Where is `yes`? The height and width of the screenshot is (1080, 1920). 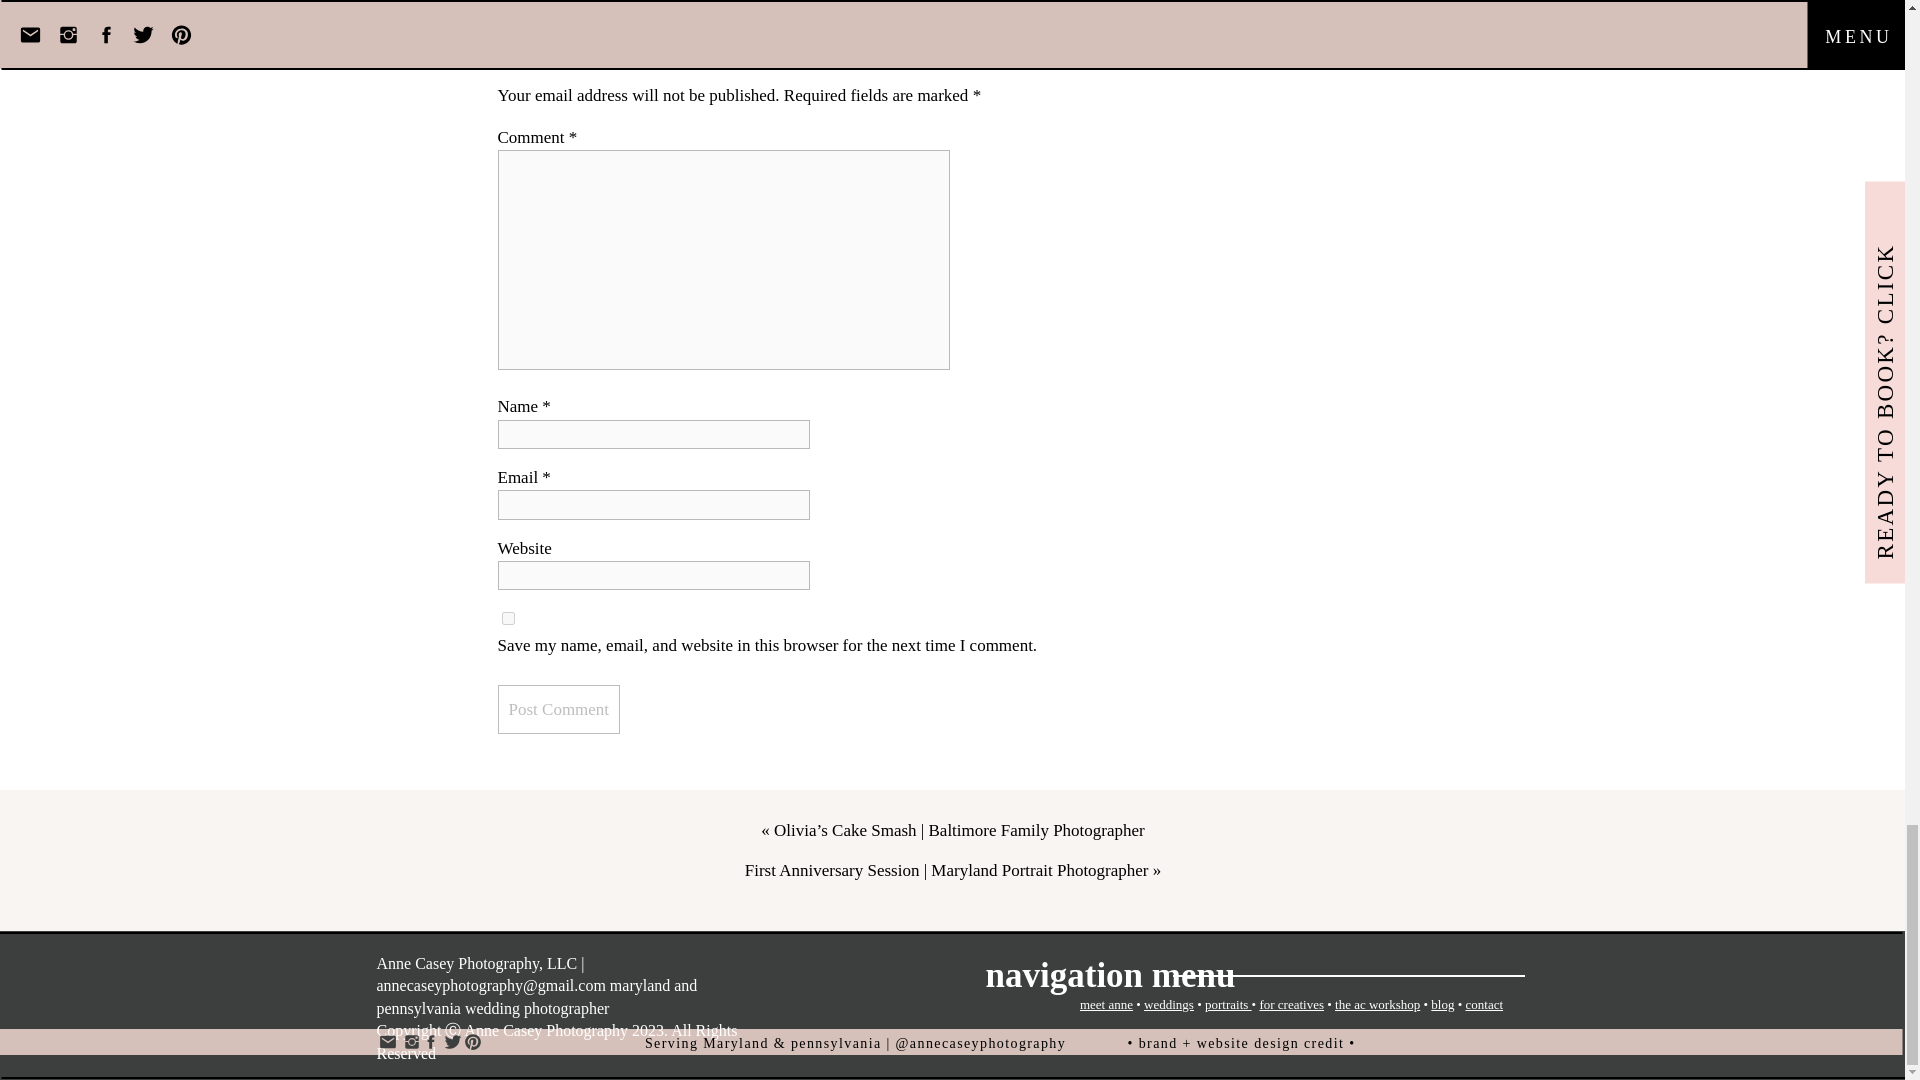 yes is located at coordinates (508, 618).